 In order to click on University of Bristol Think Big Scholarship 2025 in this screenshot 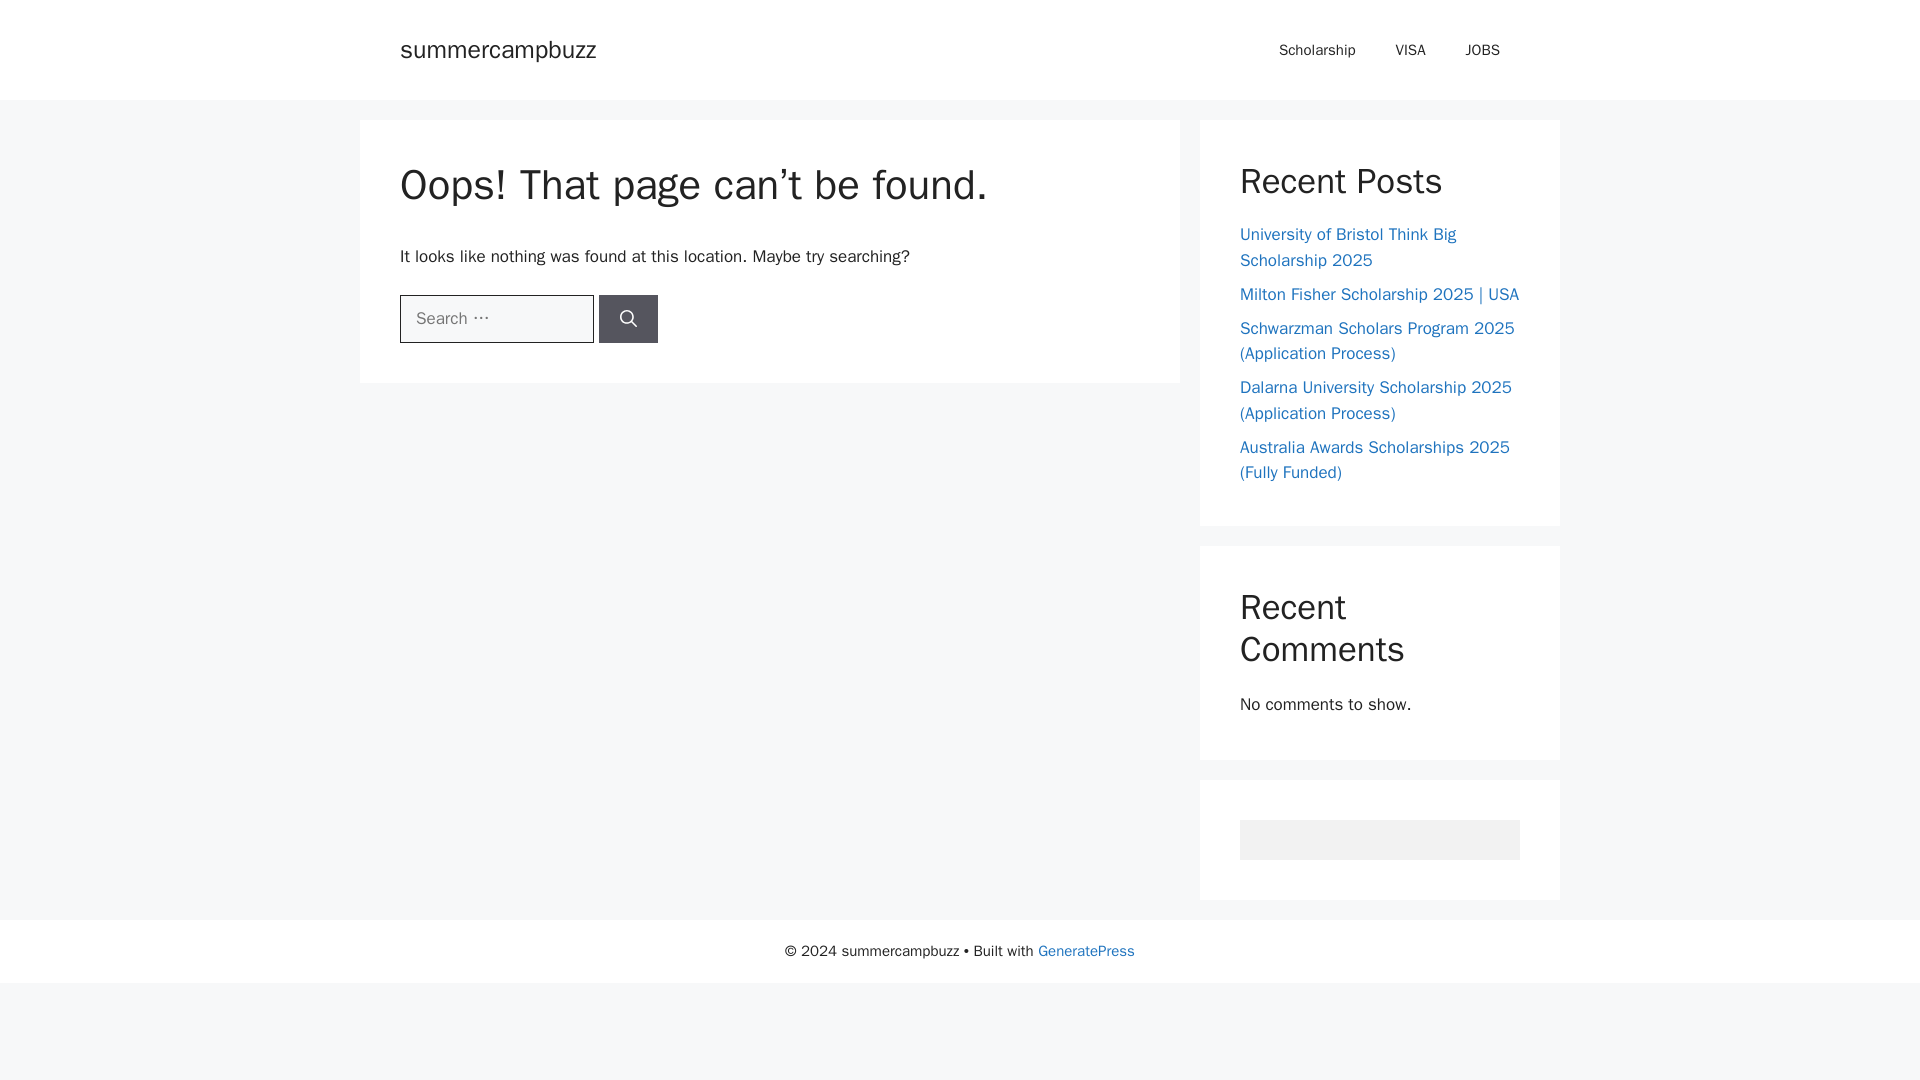, I will do `click(1348, 247)`.